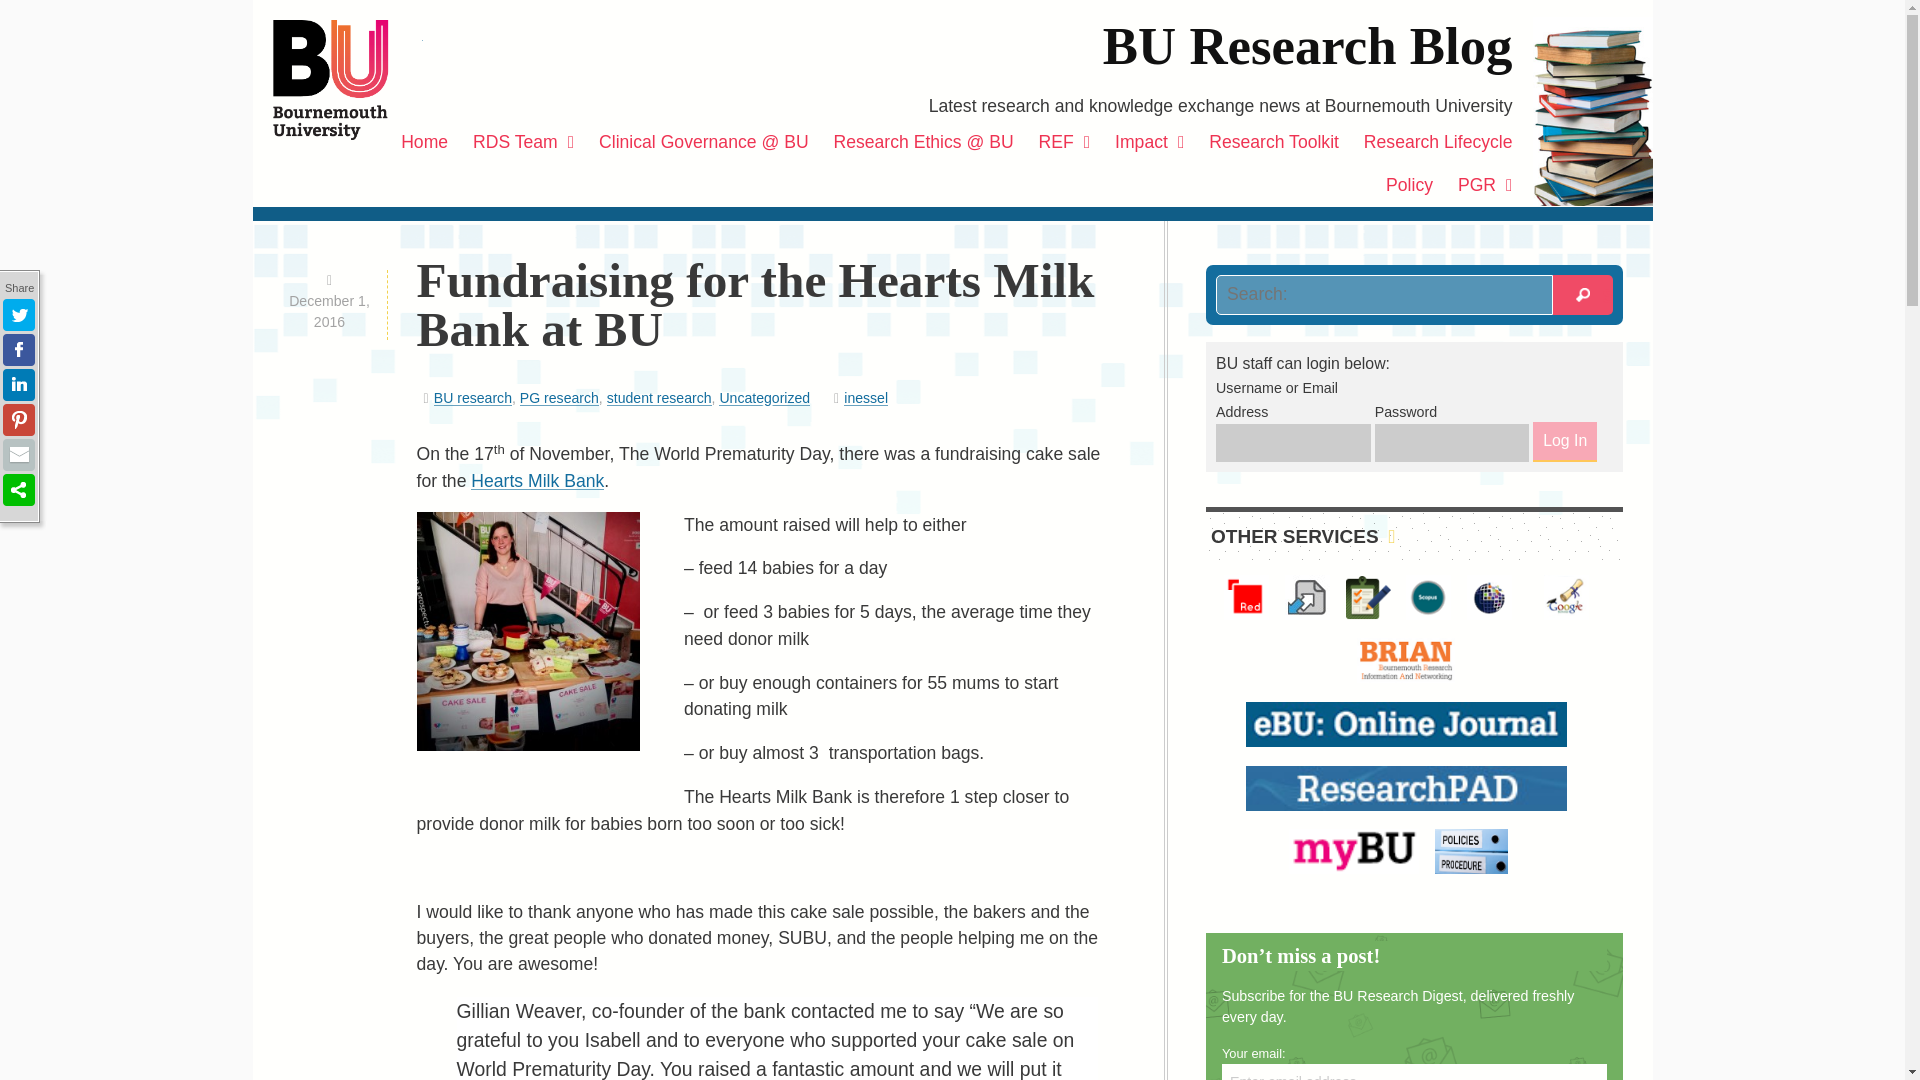 The width and height of the screenshot is (1920, 1080). Describe the element at coordinates (866, 398) in the screenshot. I see `Posts by inessel` at that location.